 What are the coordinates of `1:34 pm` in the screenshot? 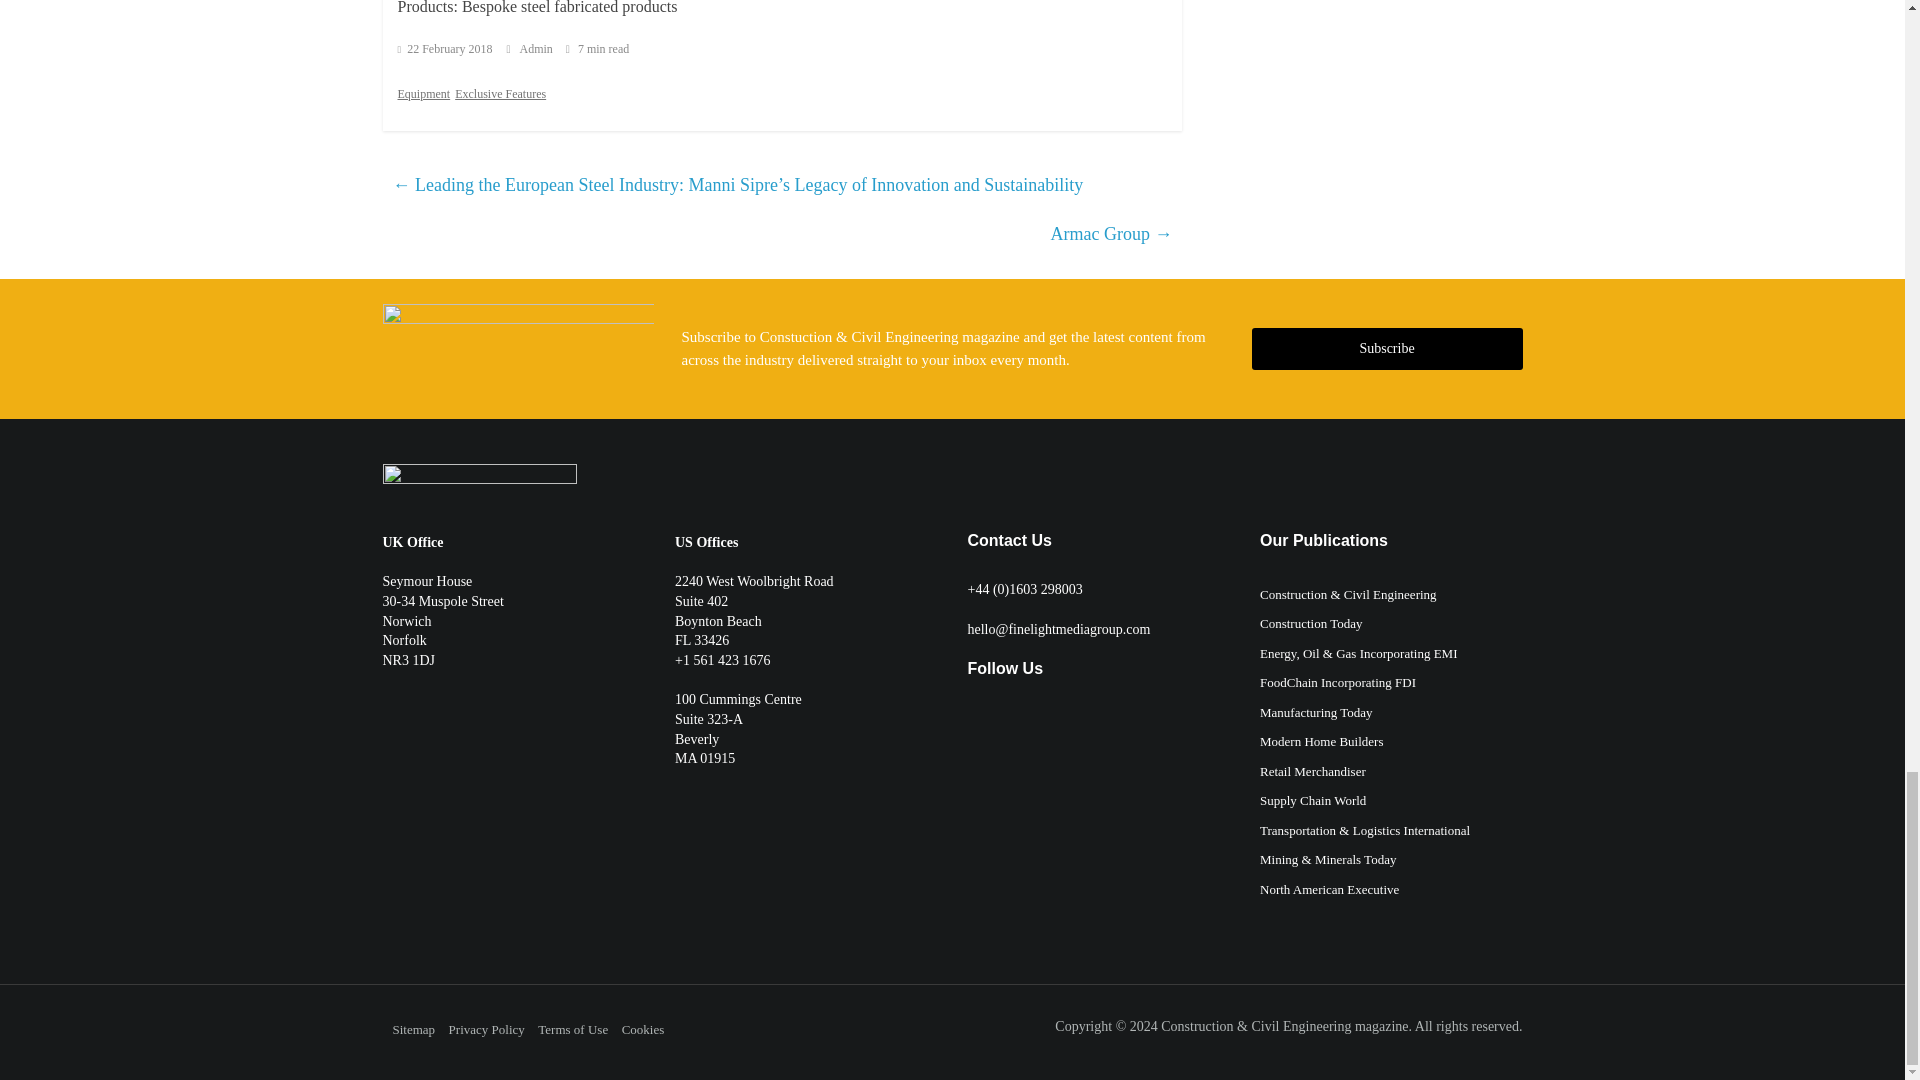 It's located at (445, 49).